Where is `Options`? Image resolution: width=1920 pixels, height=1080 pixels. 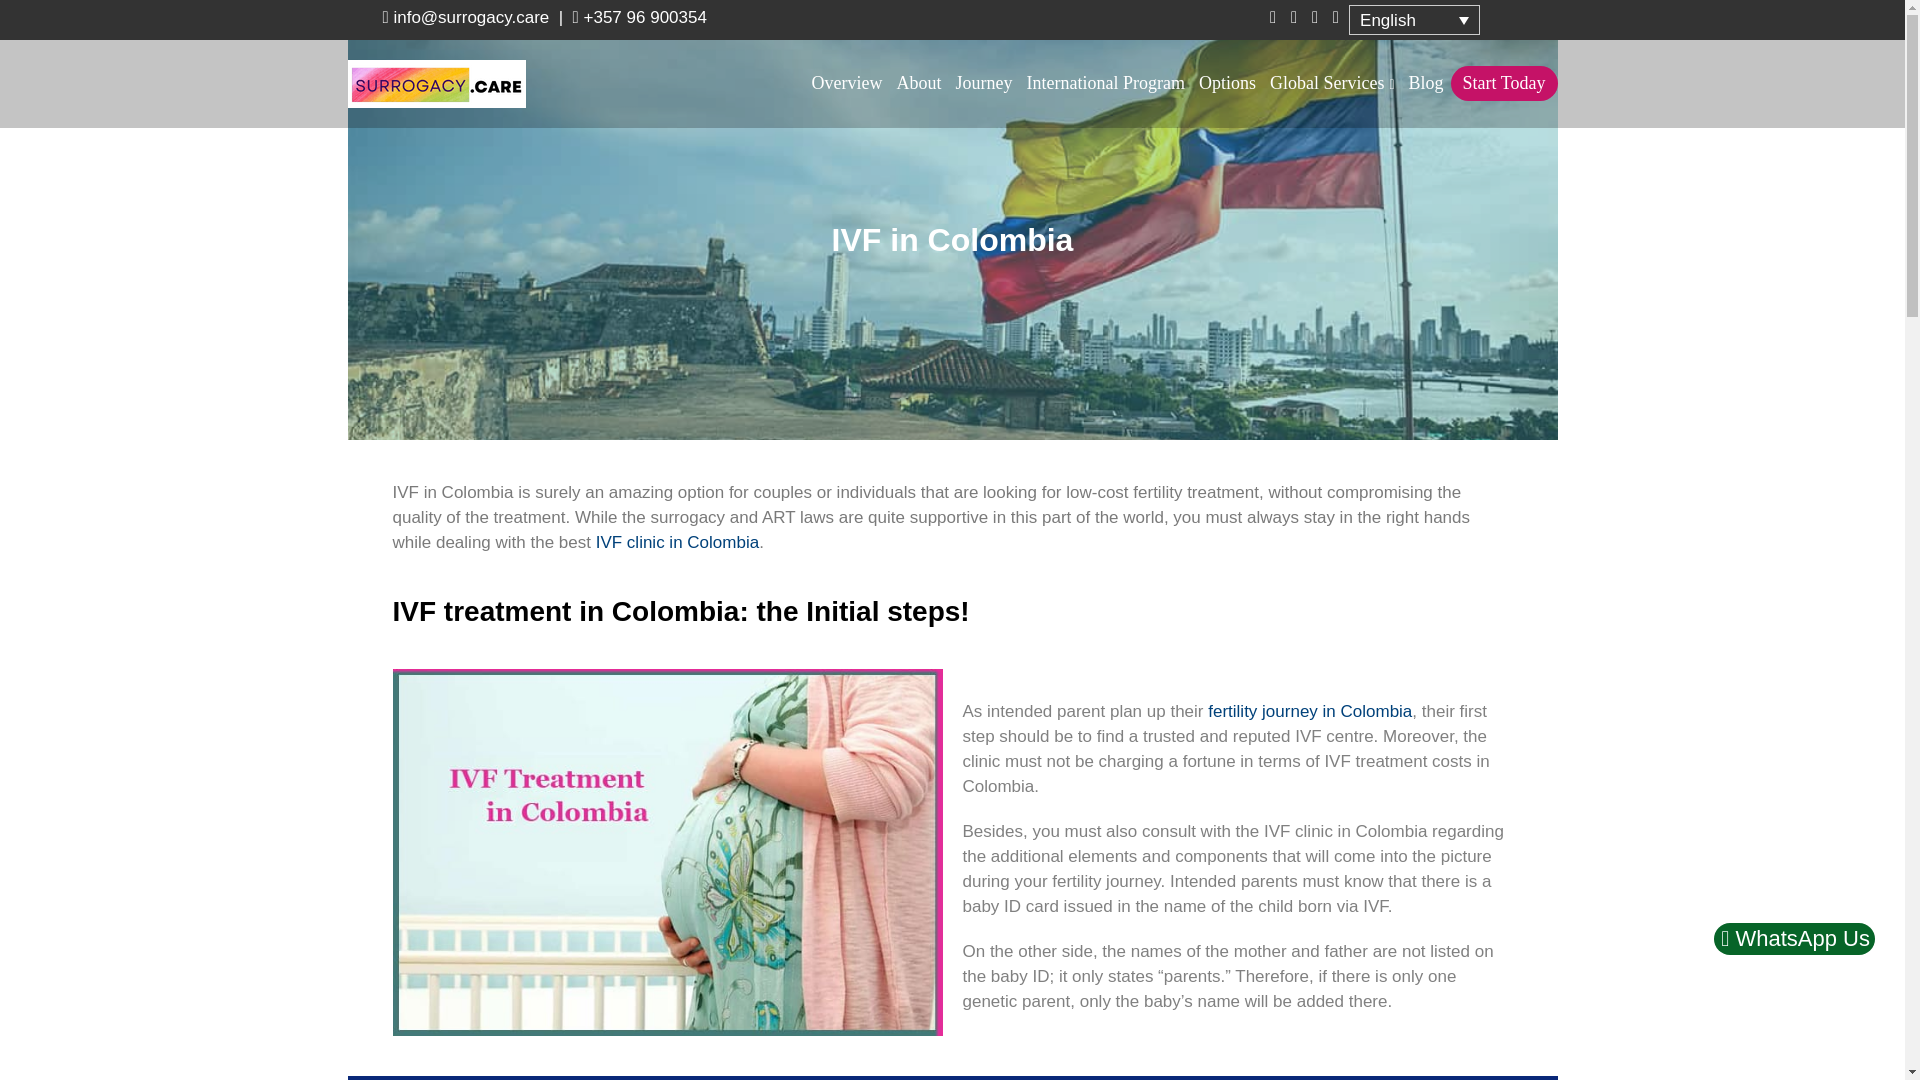
Options is located at coordinates (1228, 82).